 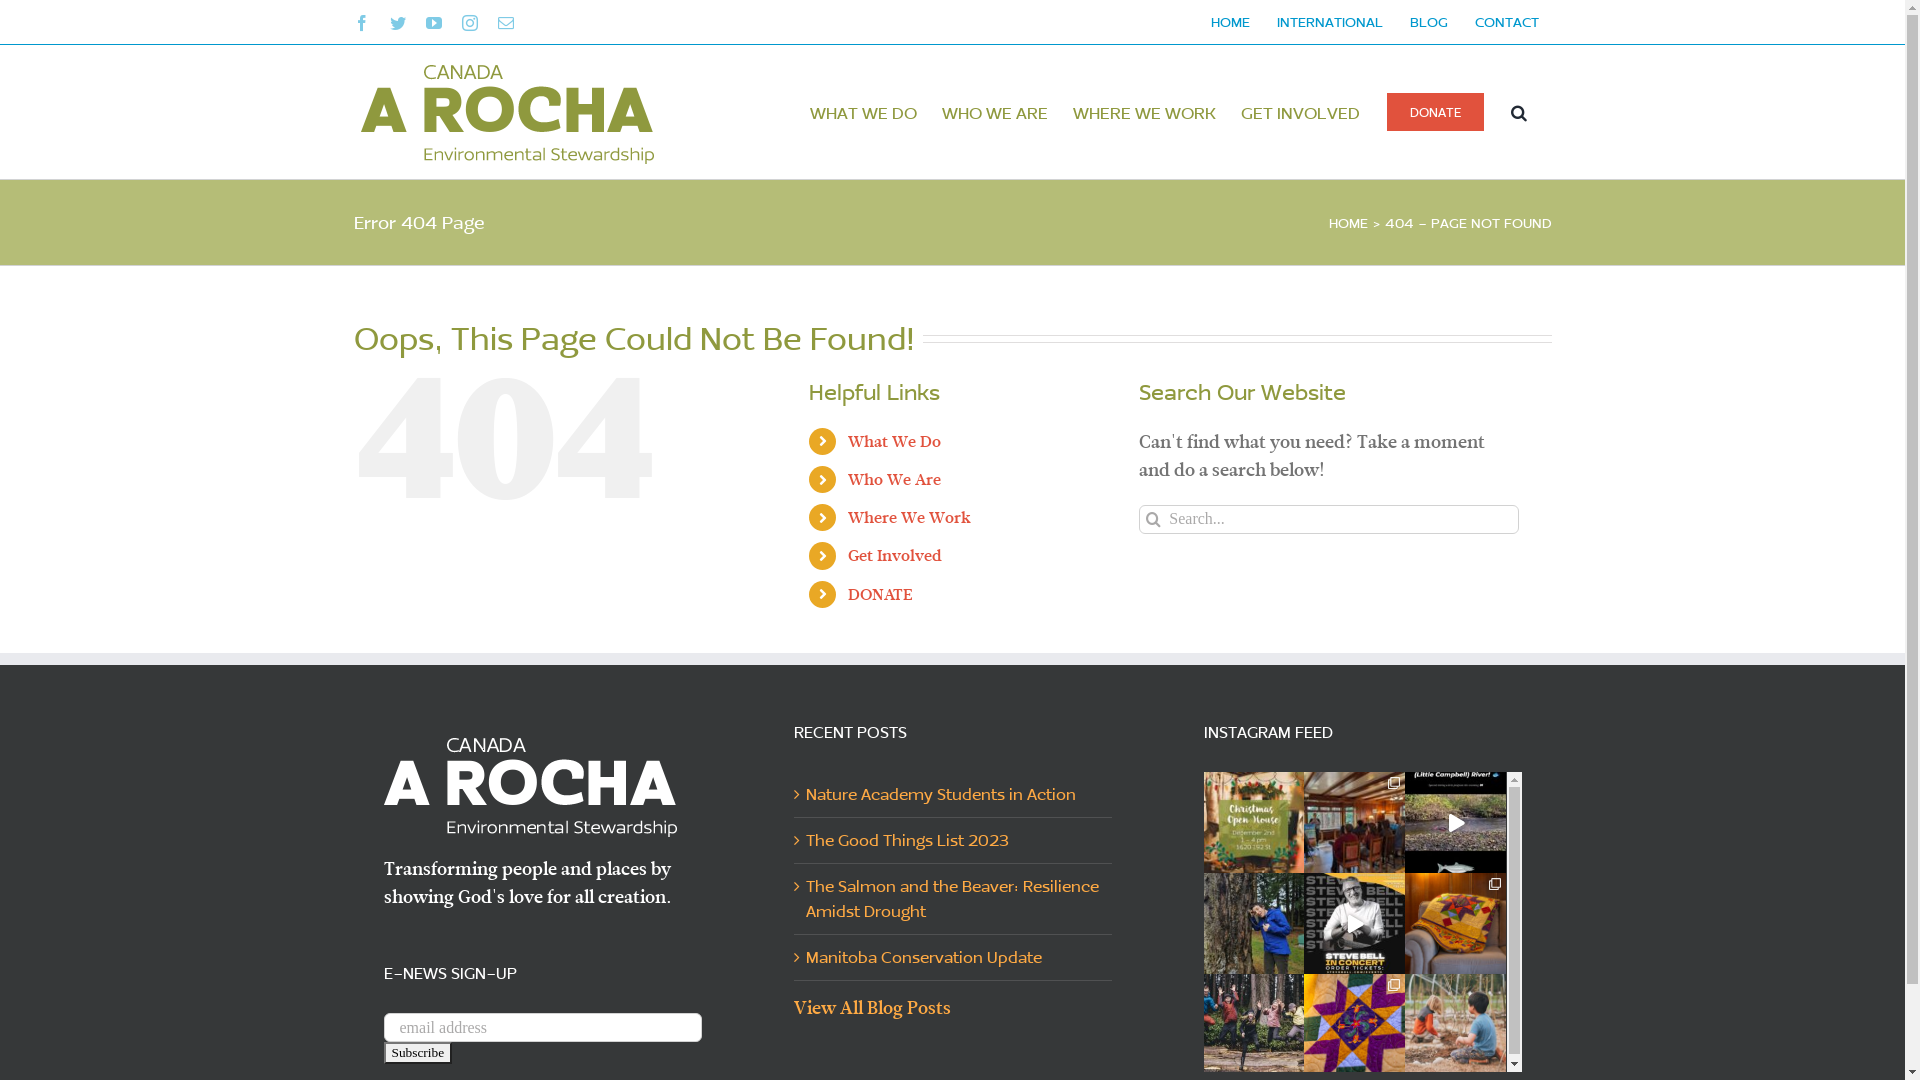 I want to click on The Good Things List 2023, so click(x=954, y=840).